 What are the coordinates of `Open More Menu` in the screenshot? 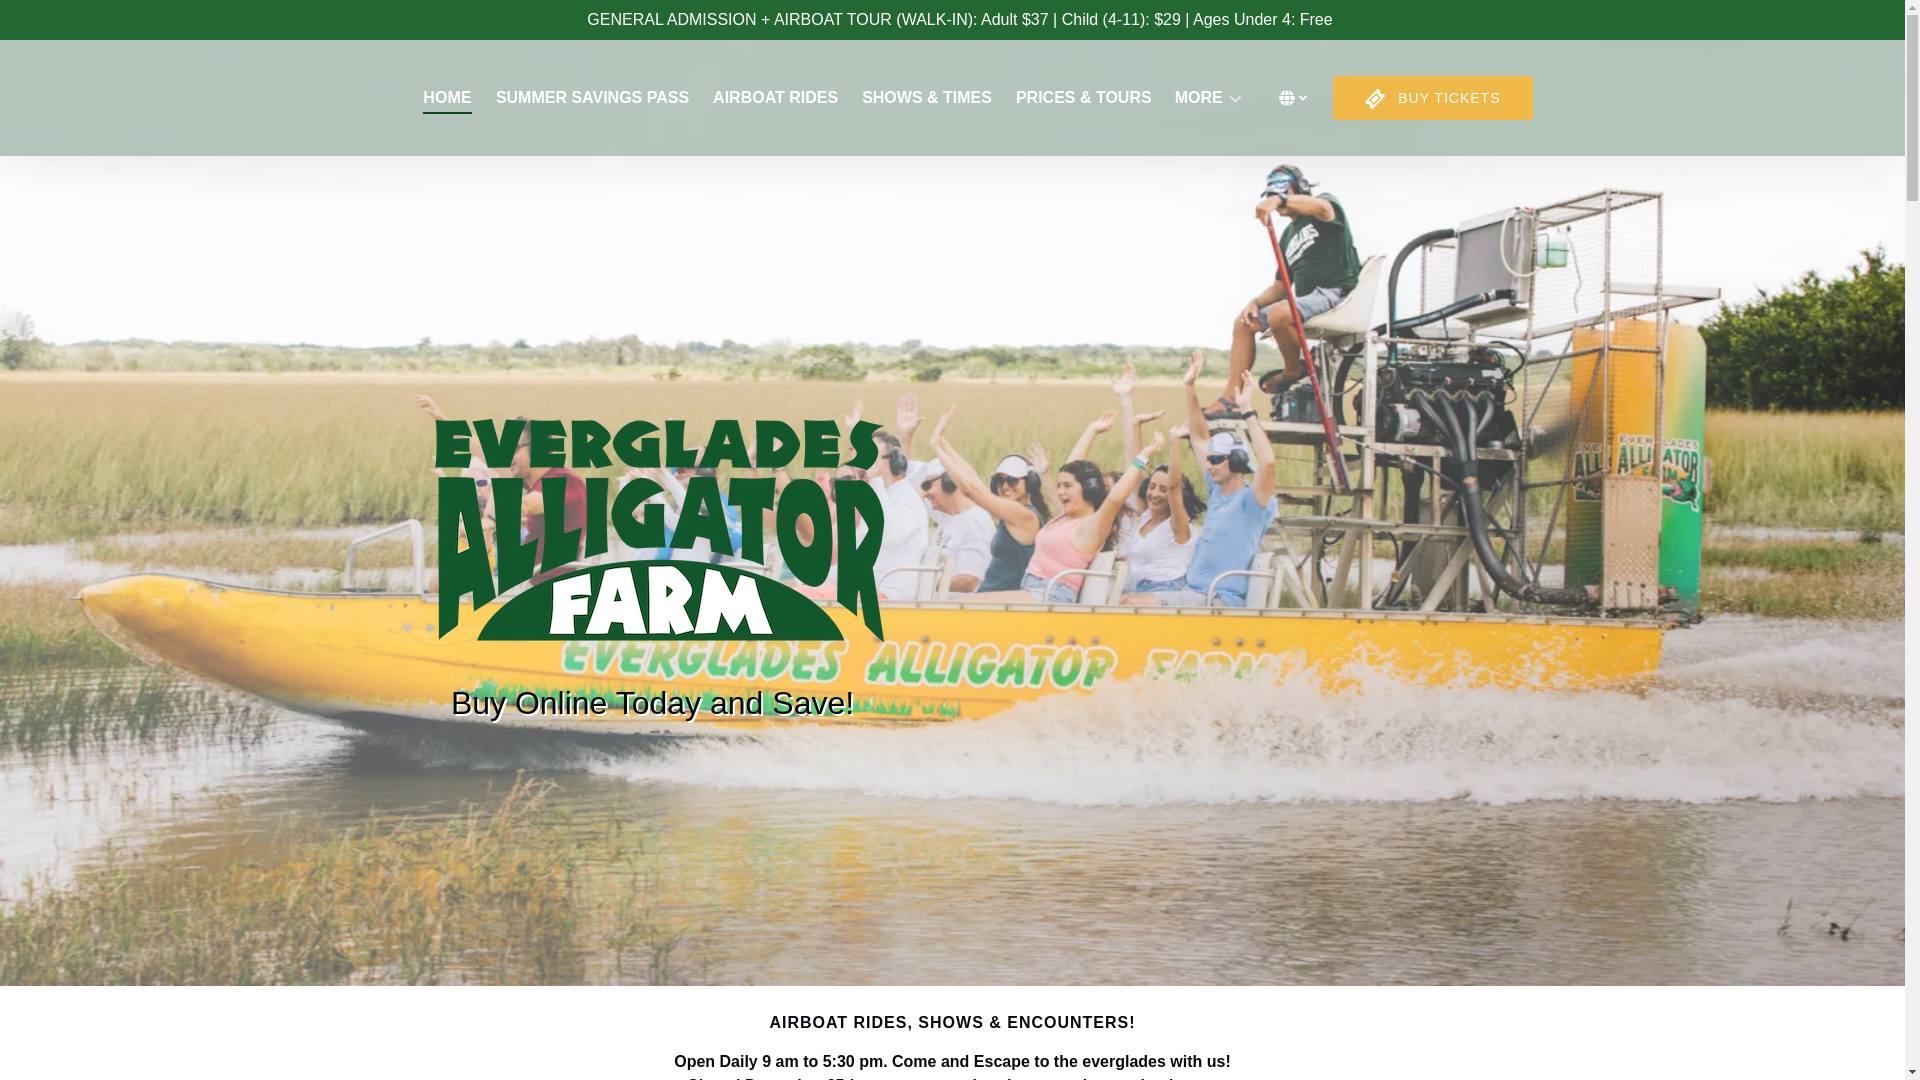 It's located at (1214, 92).